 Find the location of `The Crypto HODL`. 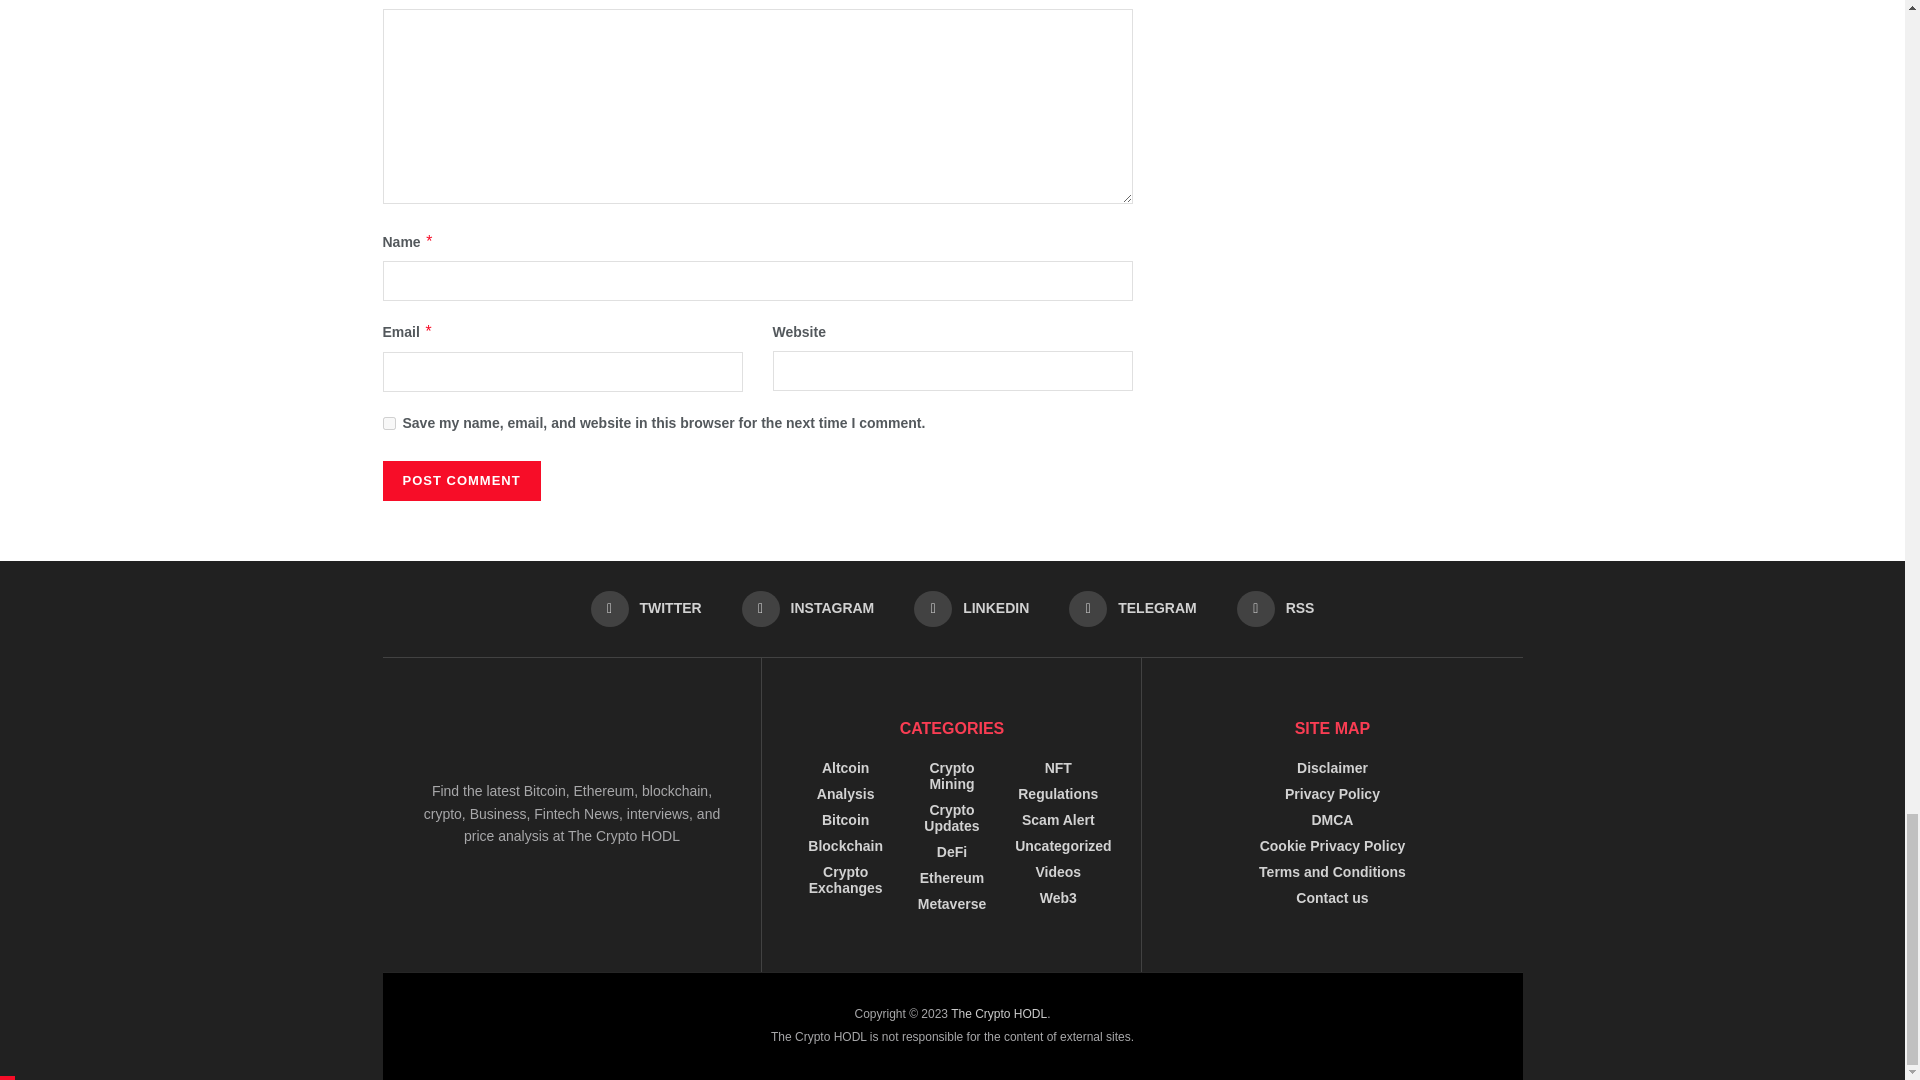

The Crypto HODL is located at coordinates (998, 1013).